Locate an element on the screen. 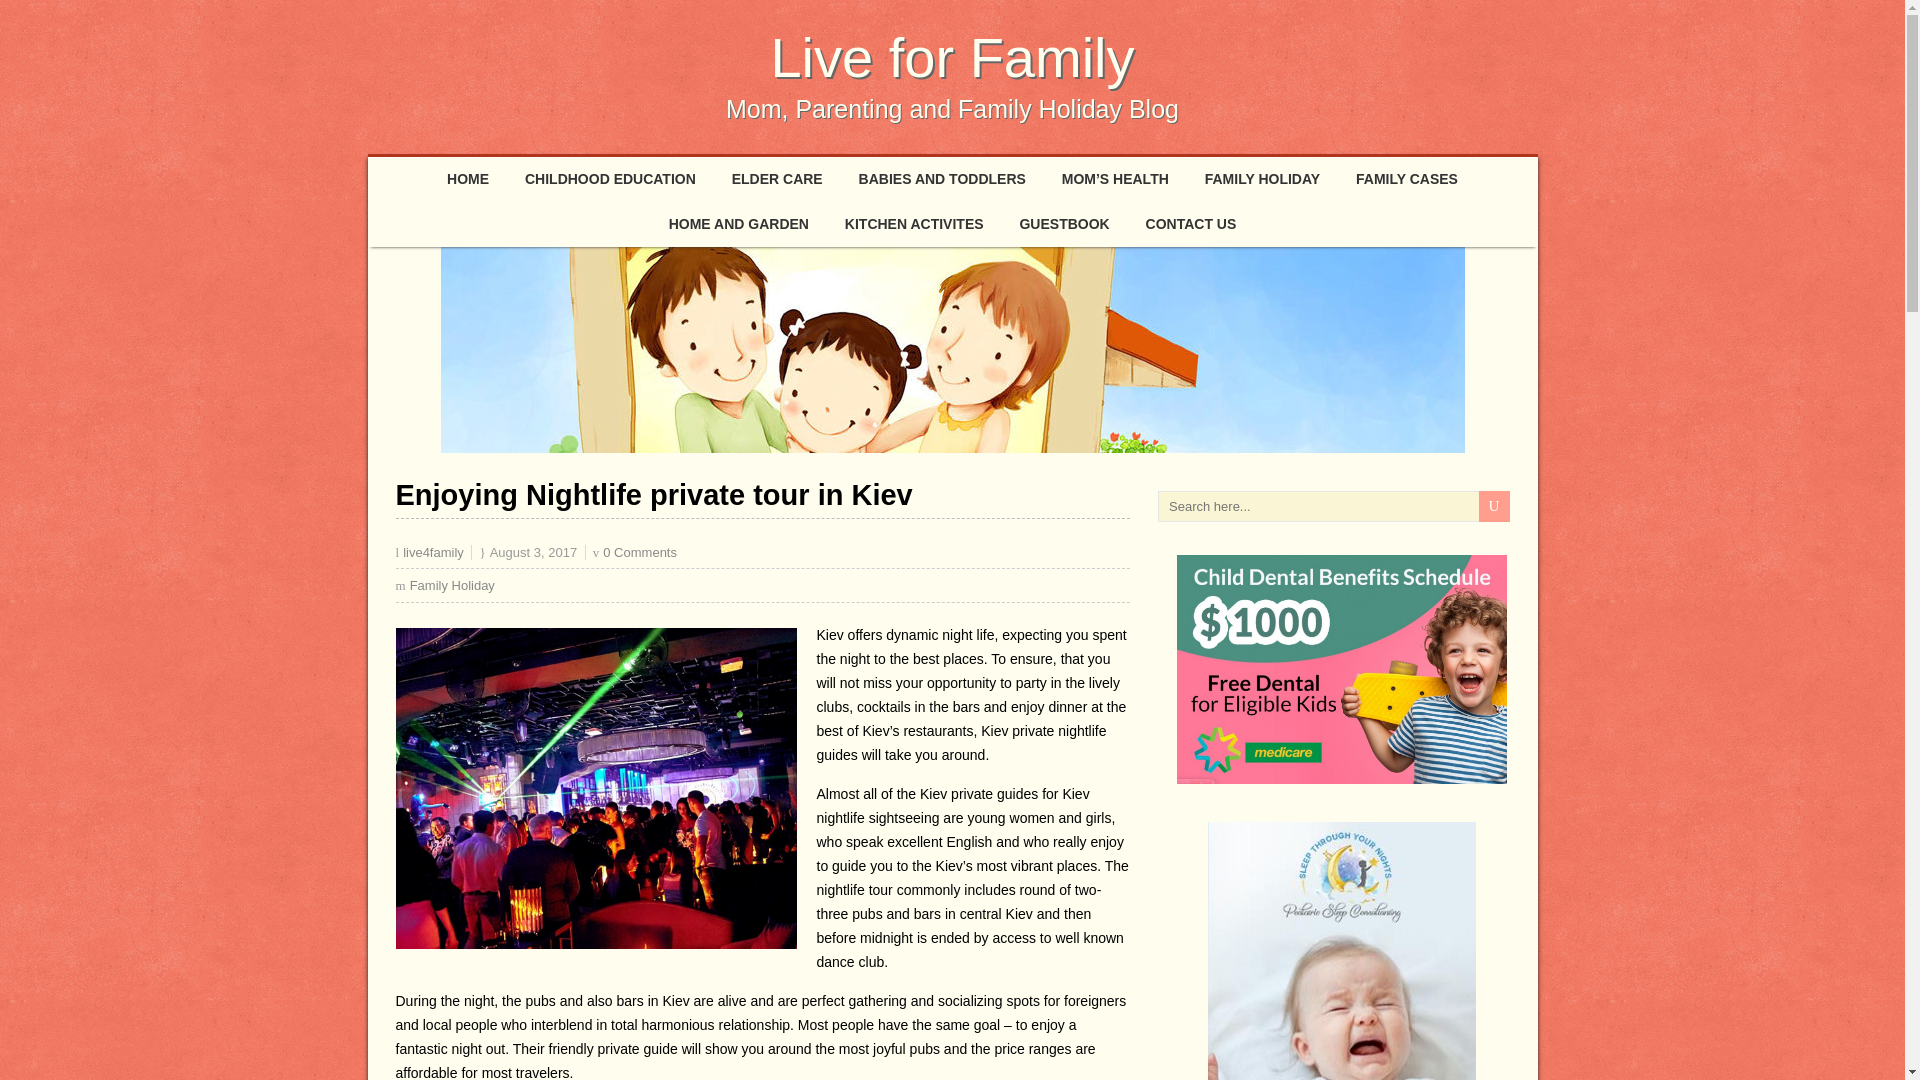 The image size is (1920, 1080). Posts by live4family is located at coordinates (434, 552).